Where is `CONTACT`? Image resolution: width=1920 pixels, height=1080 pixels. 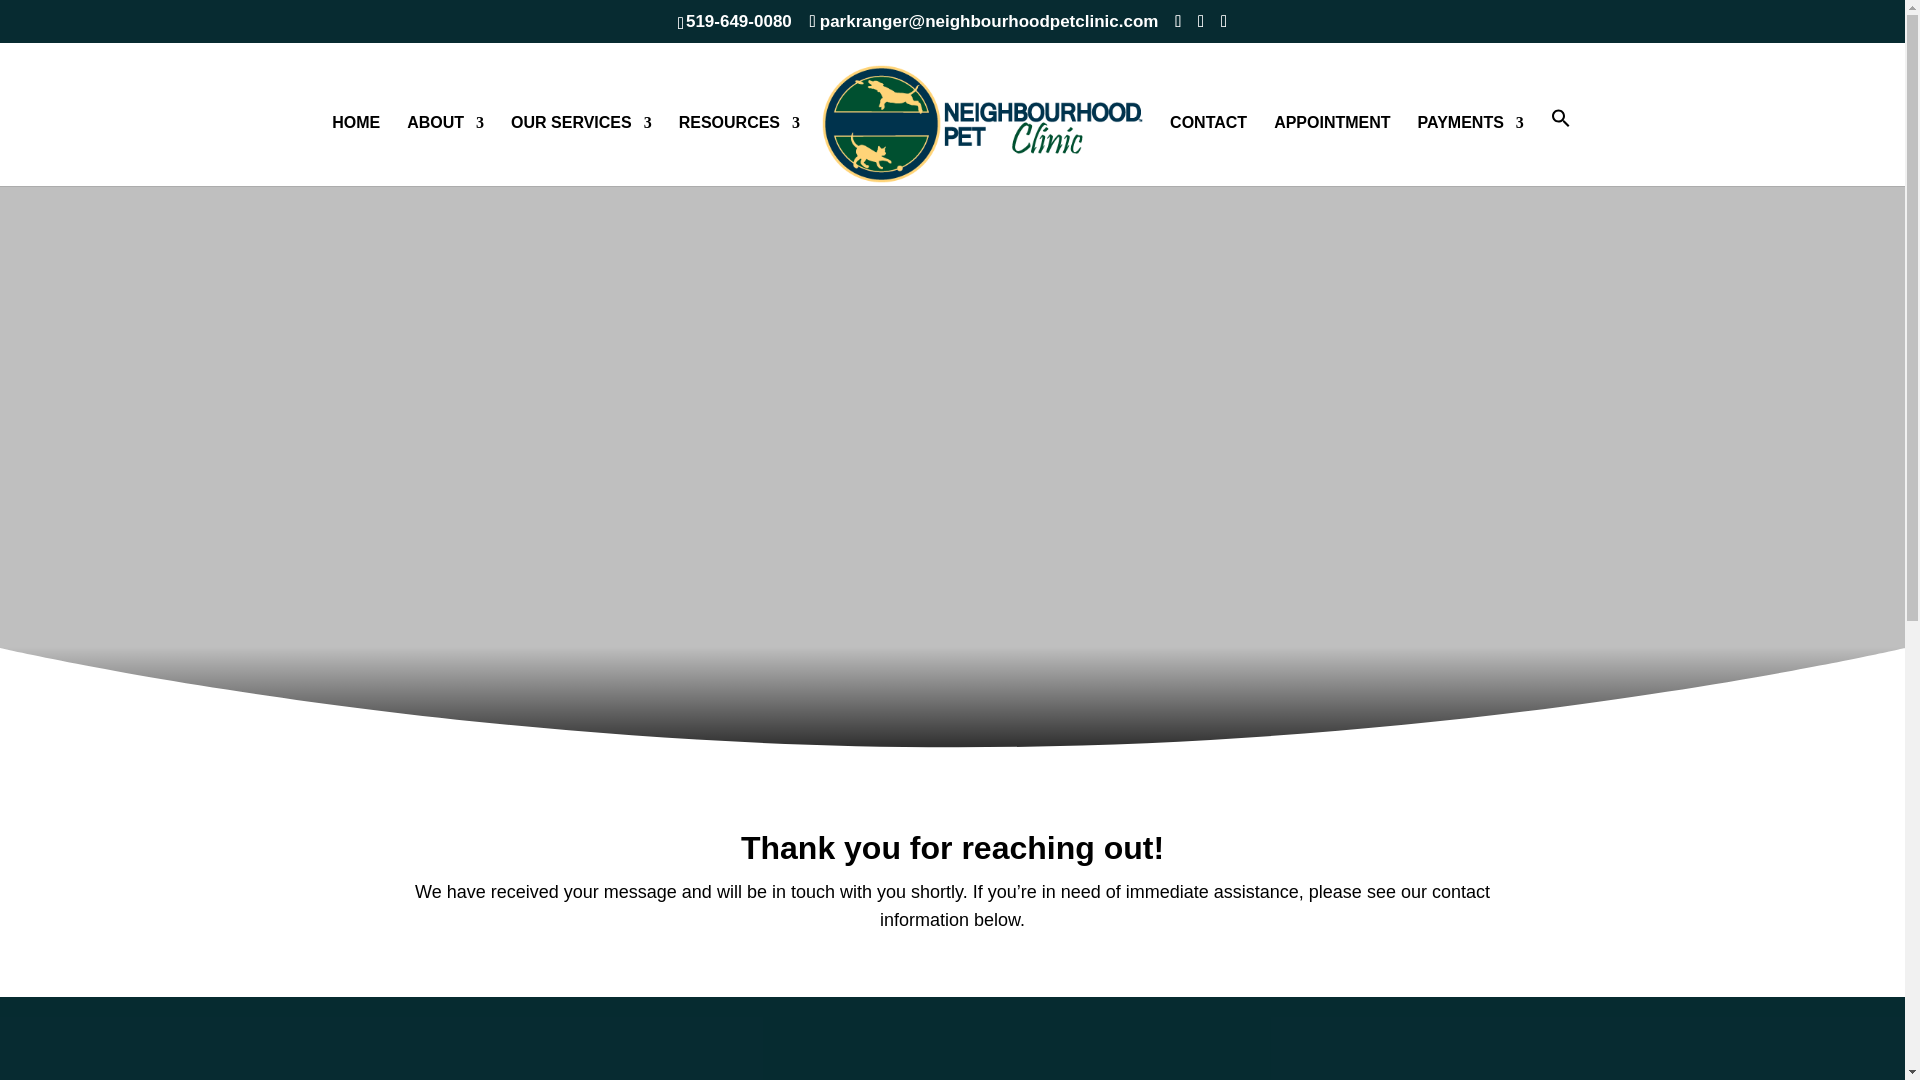
CONTACT is located at coordinates (1208, 150).